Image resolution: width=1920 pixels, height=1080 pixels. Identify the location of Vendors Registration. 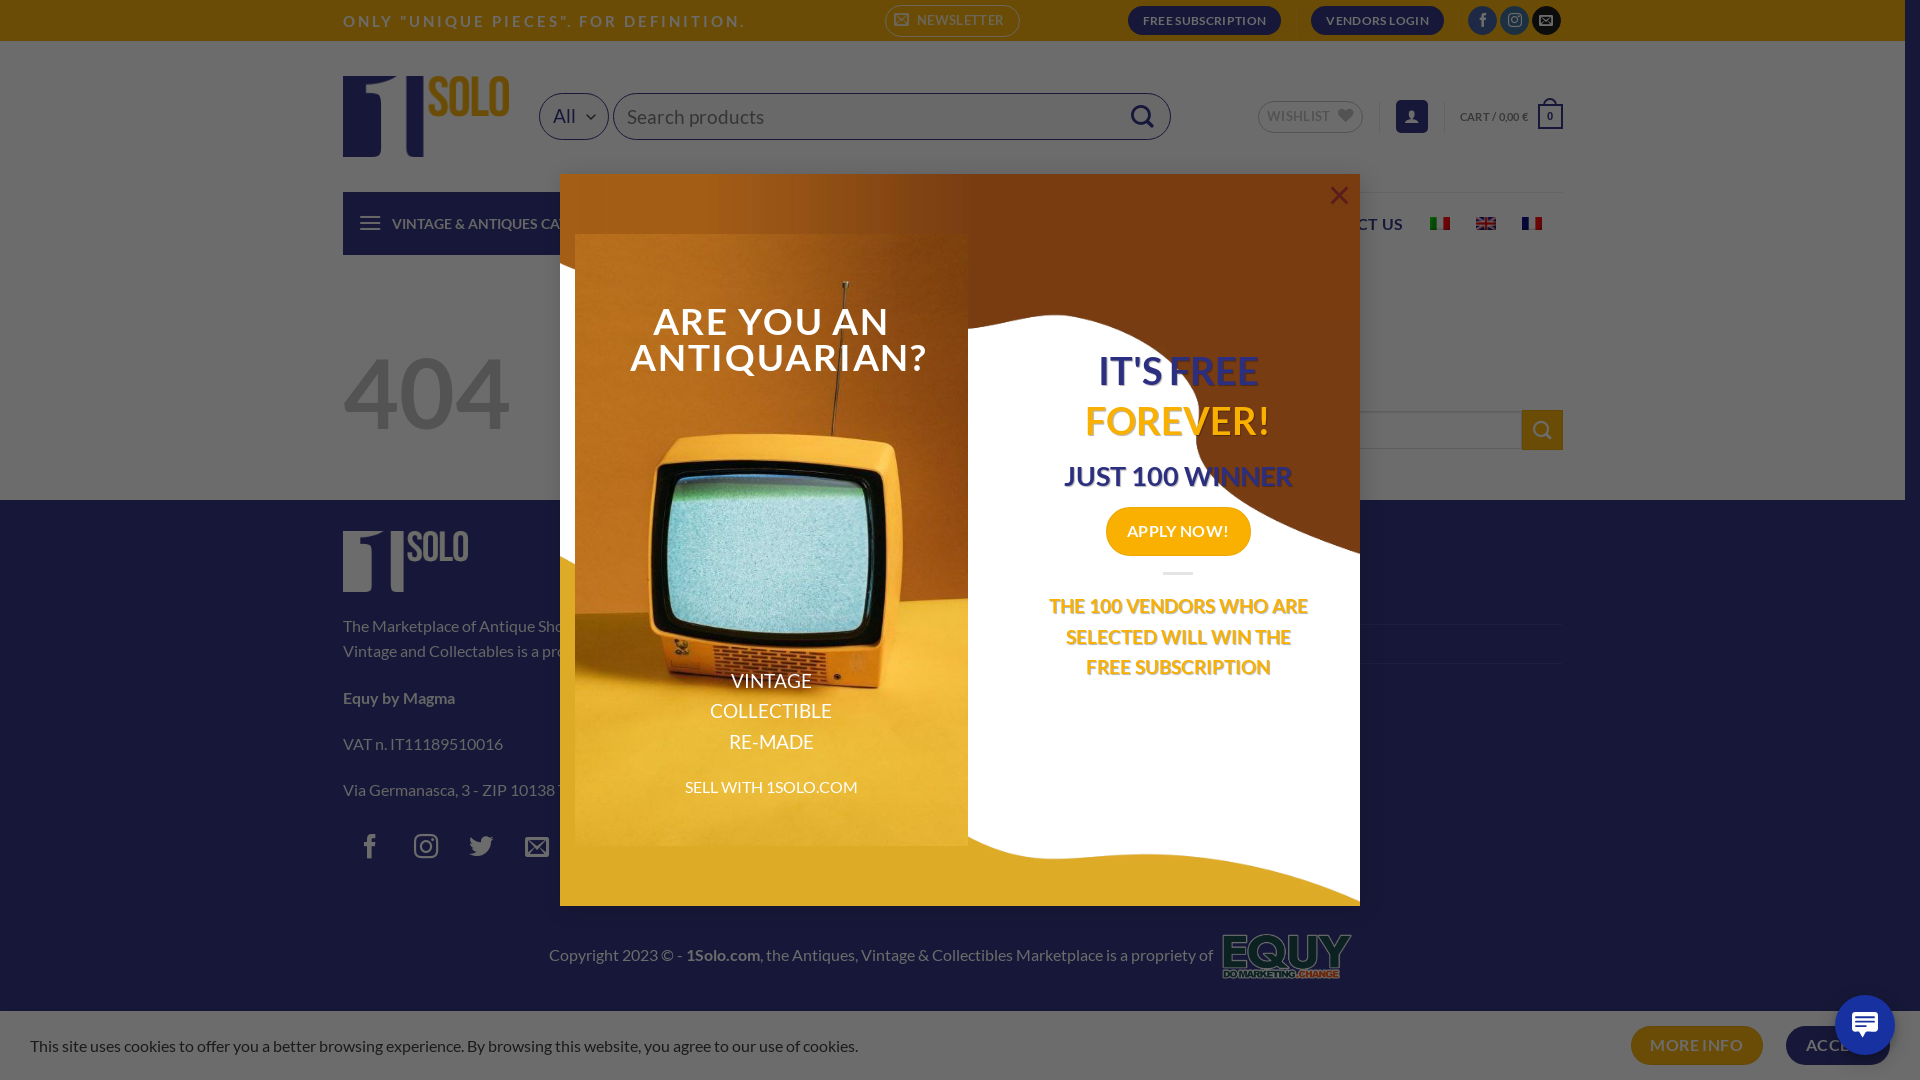
(1249, 644).